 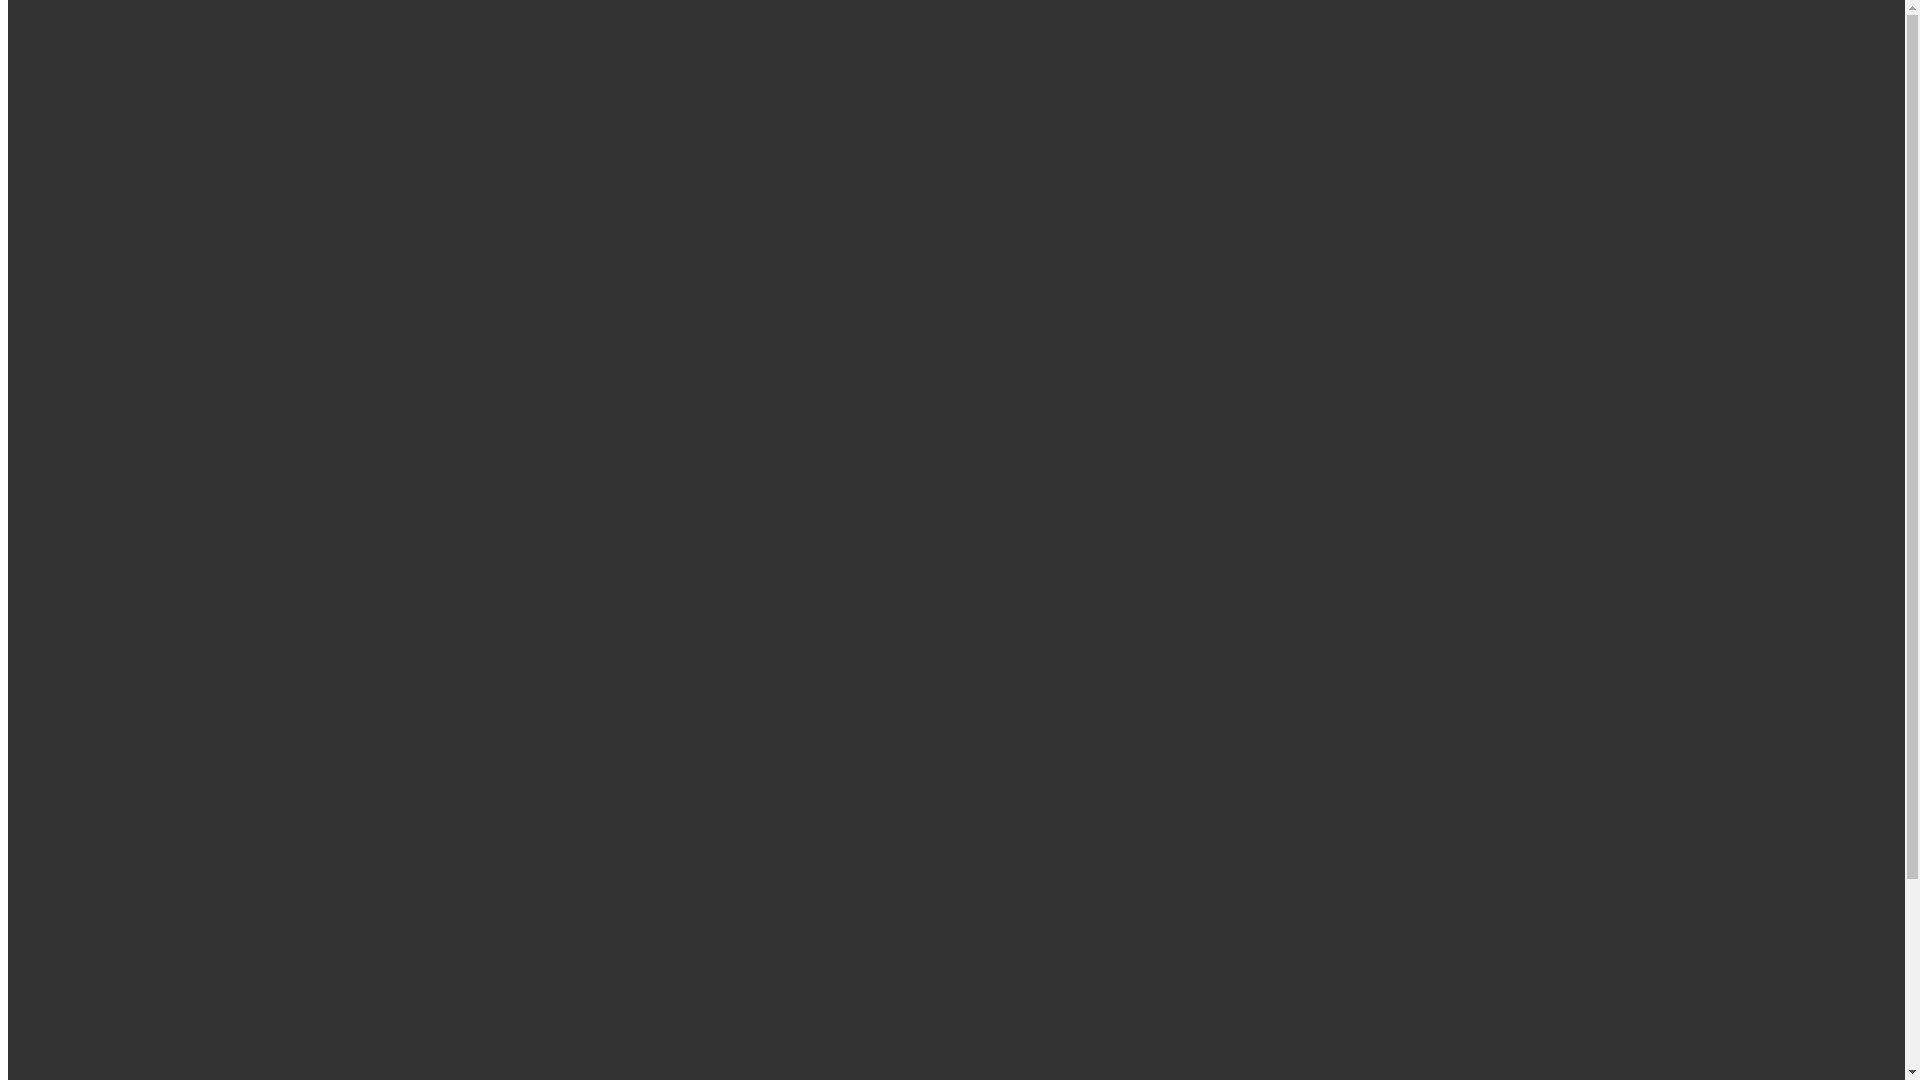 What do you see at coordinates (62, 874) in the screenshot?
I see `ESE` at bounding box center [62, 874].